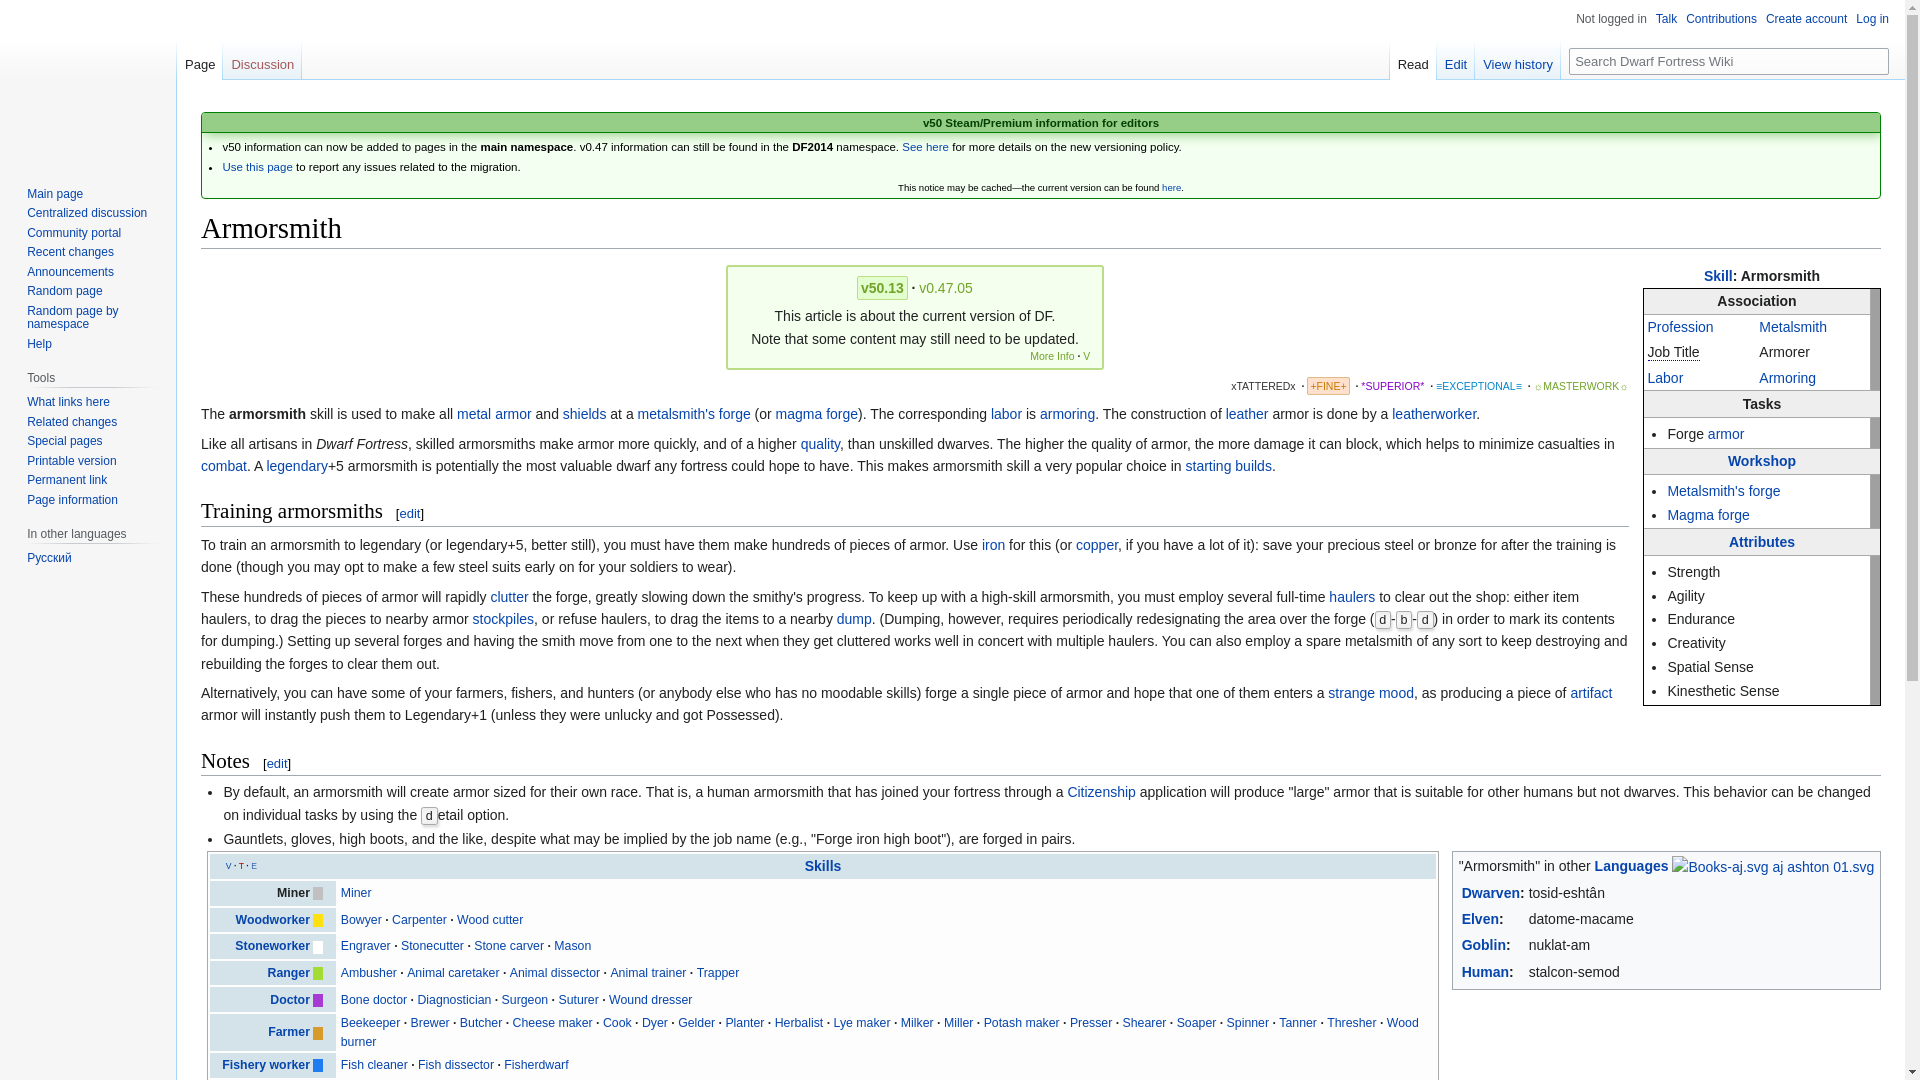 The width and height of the screenshot is (1920, 1080). I want to click on Magma forge, so click(1708, 514).